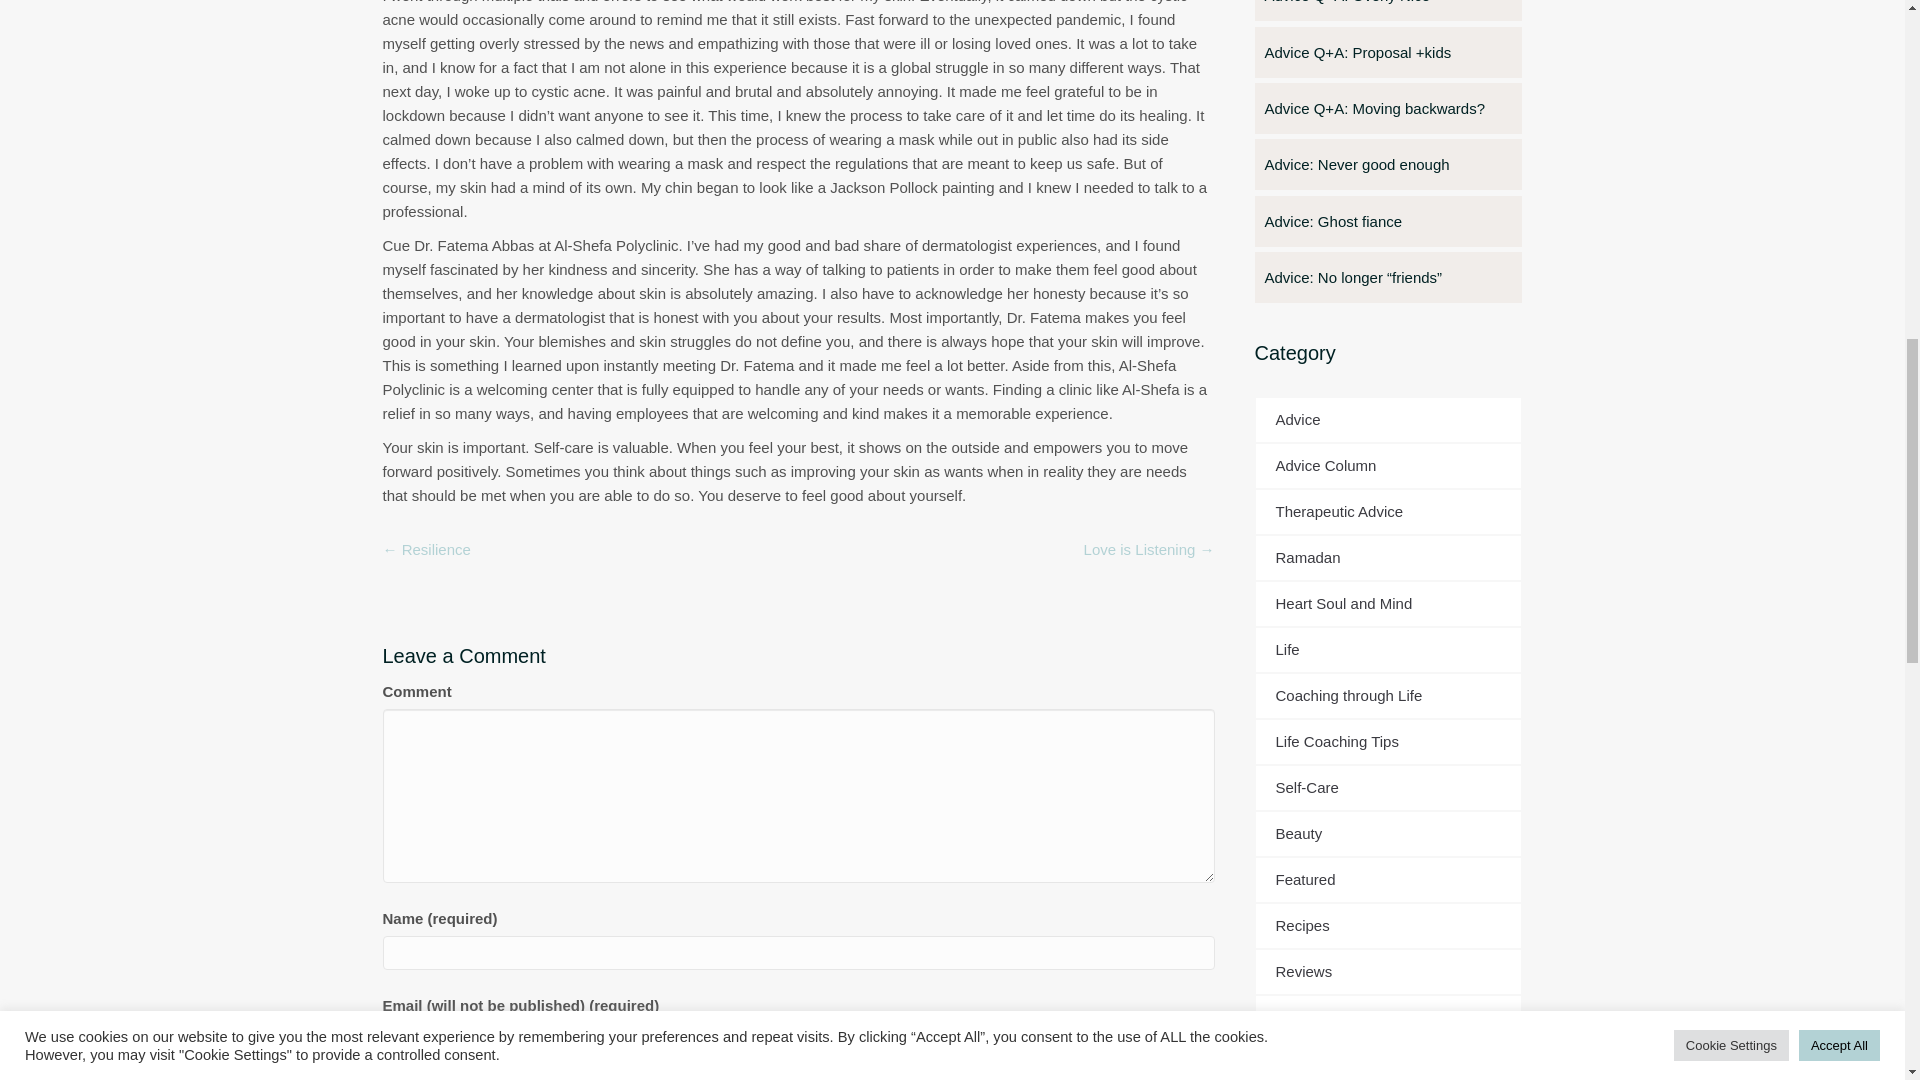 The image size is (1920, 1080). What do you see at coordinates (1388, 221) in the screenshot?
I see `Advice: Ghost fiance` at bounding box center [1388, 221].